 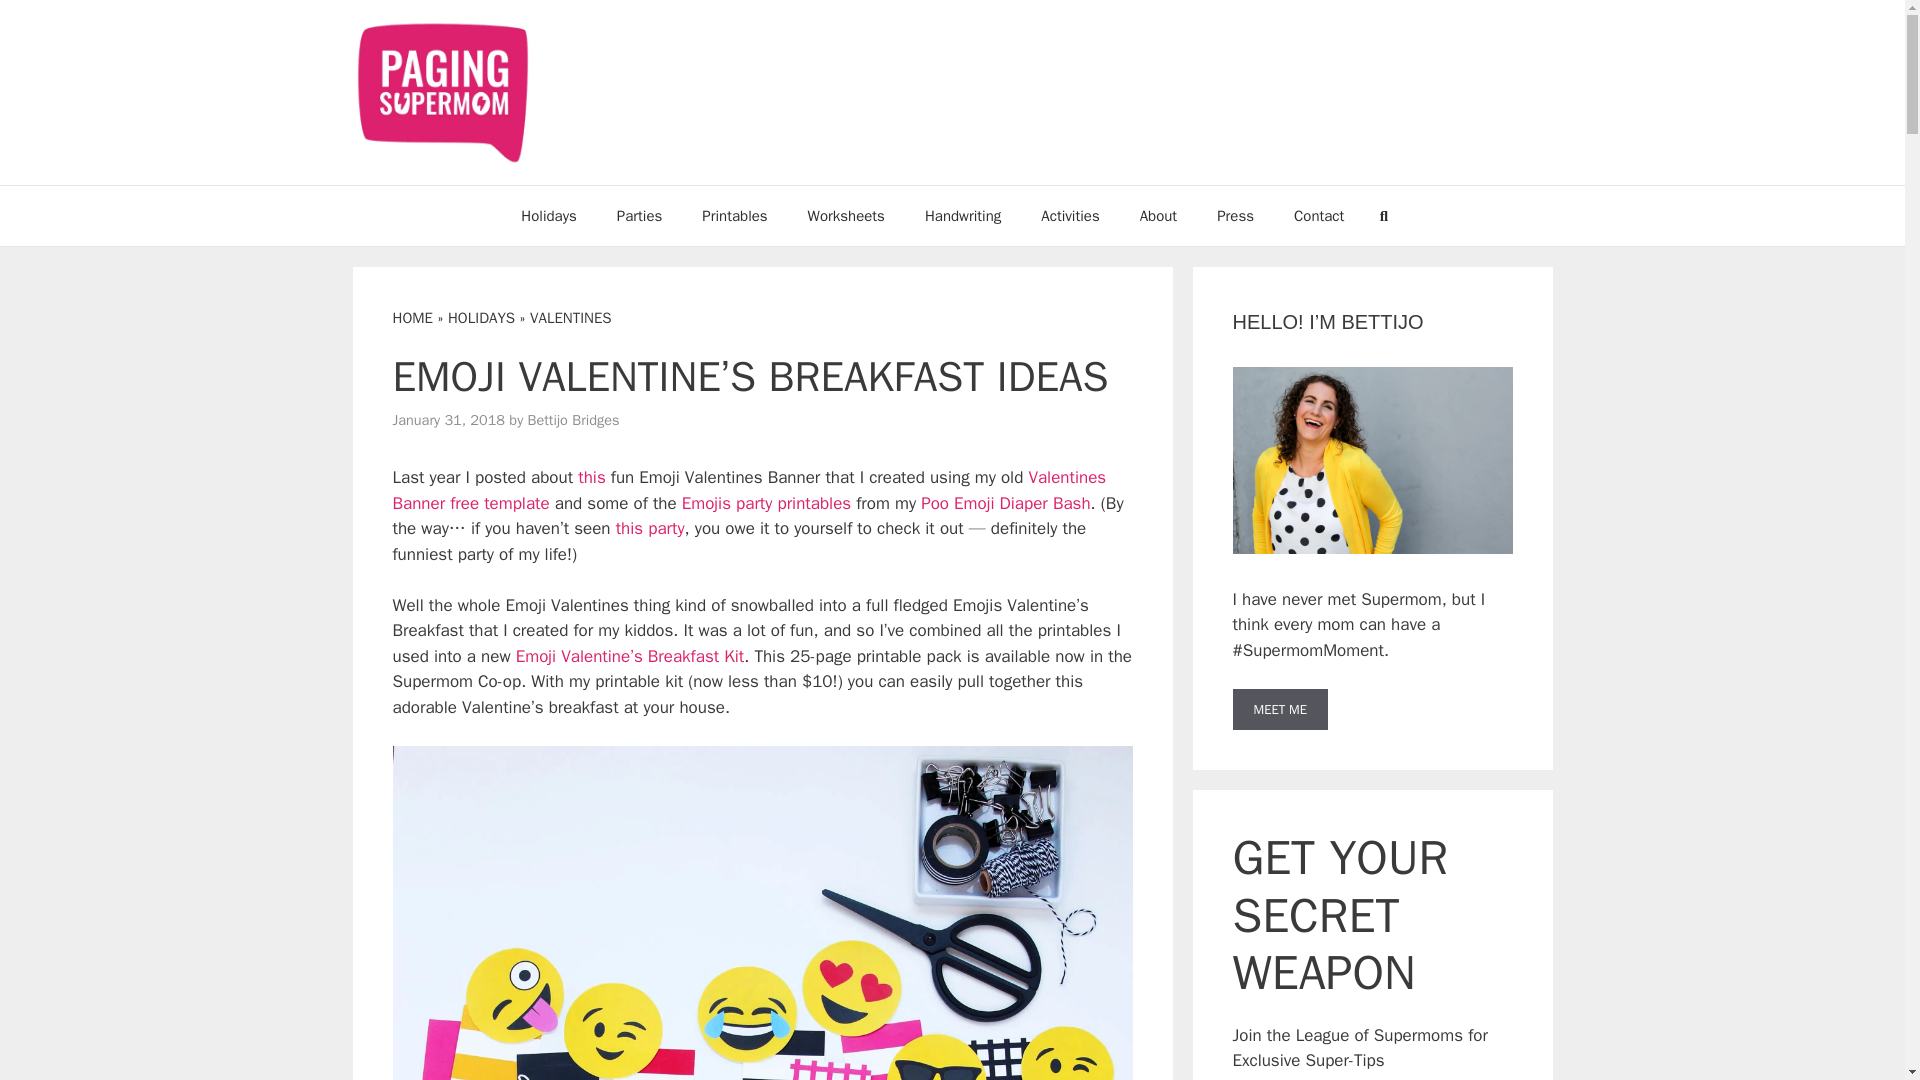 I want to click on HOME, so click(x=412, y=318).